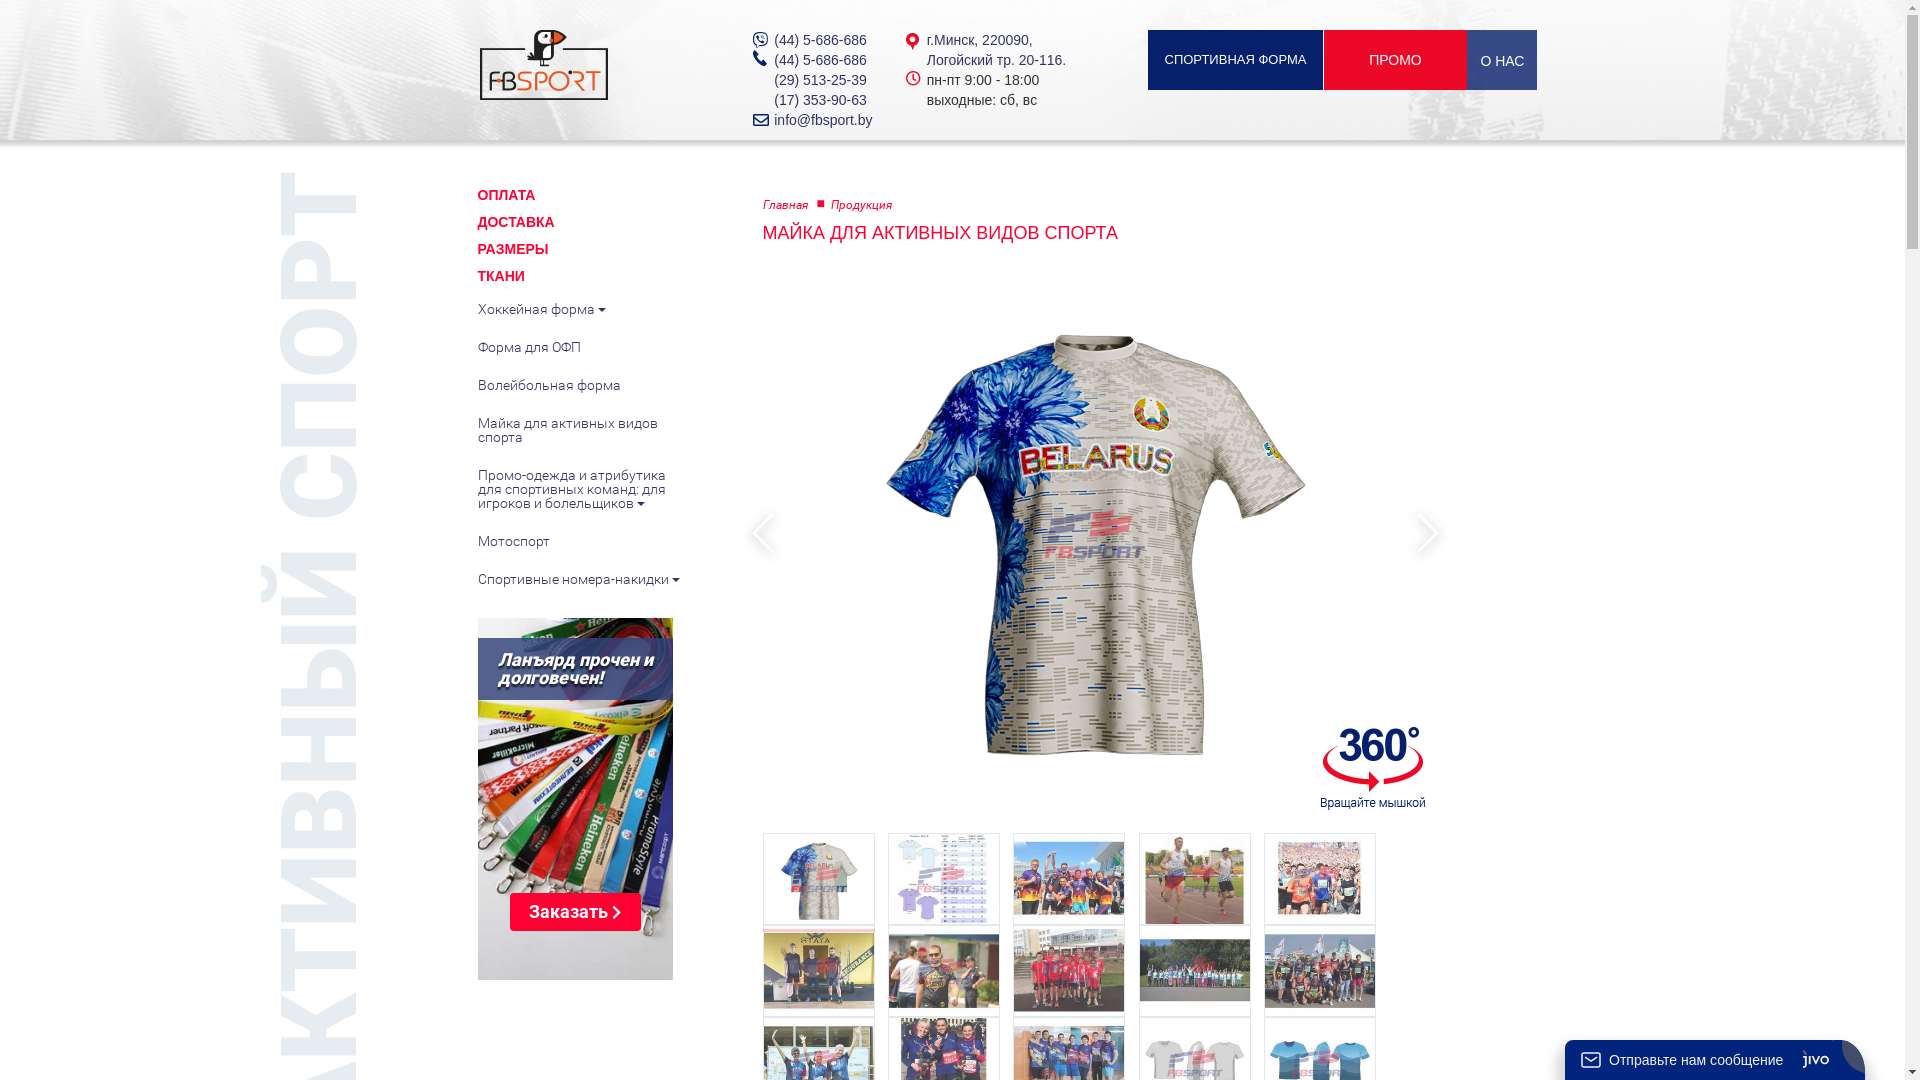 The height and width of the screenshot is (1080, 1920). Describe the element at coordinates (763, 534) in the screenshot. I see ` ` at that location.